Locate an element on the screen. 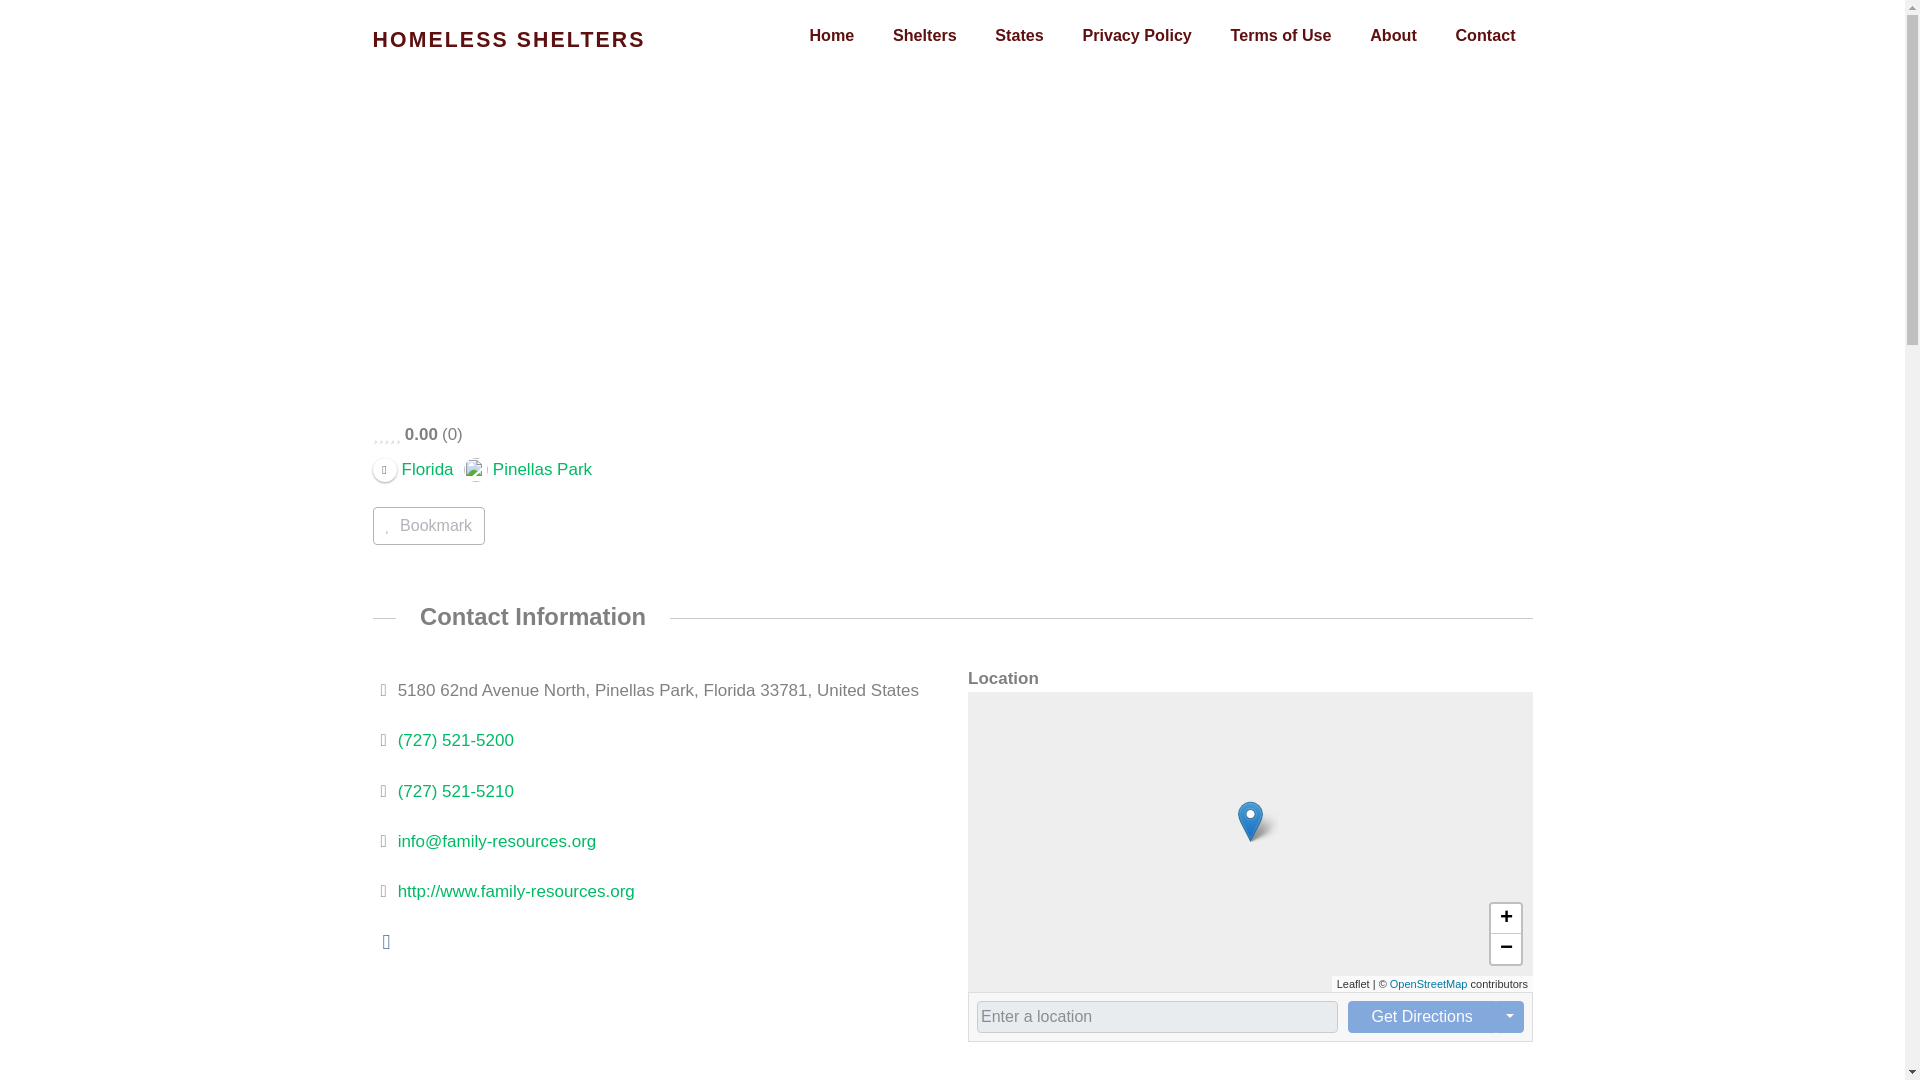 This screenshot has height=1080, width=1920. OpenStreetMap is located at coordinates (1427, 984).